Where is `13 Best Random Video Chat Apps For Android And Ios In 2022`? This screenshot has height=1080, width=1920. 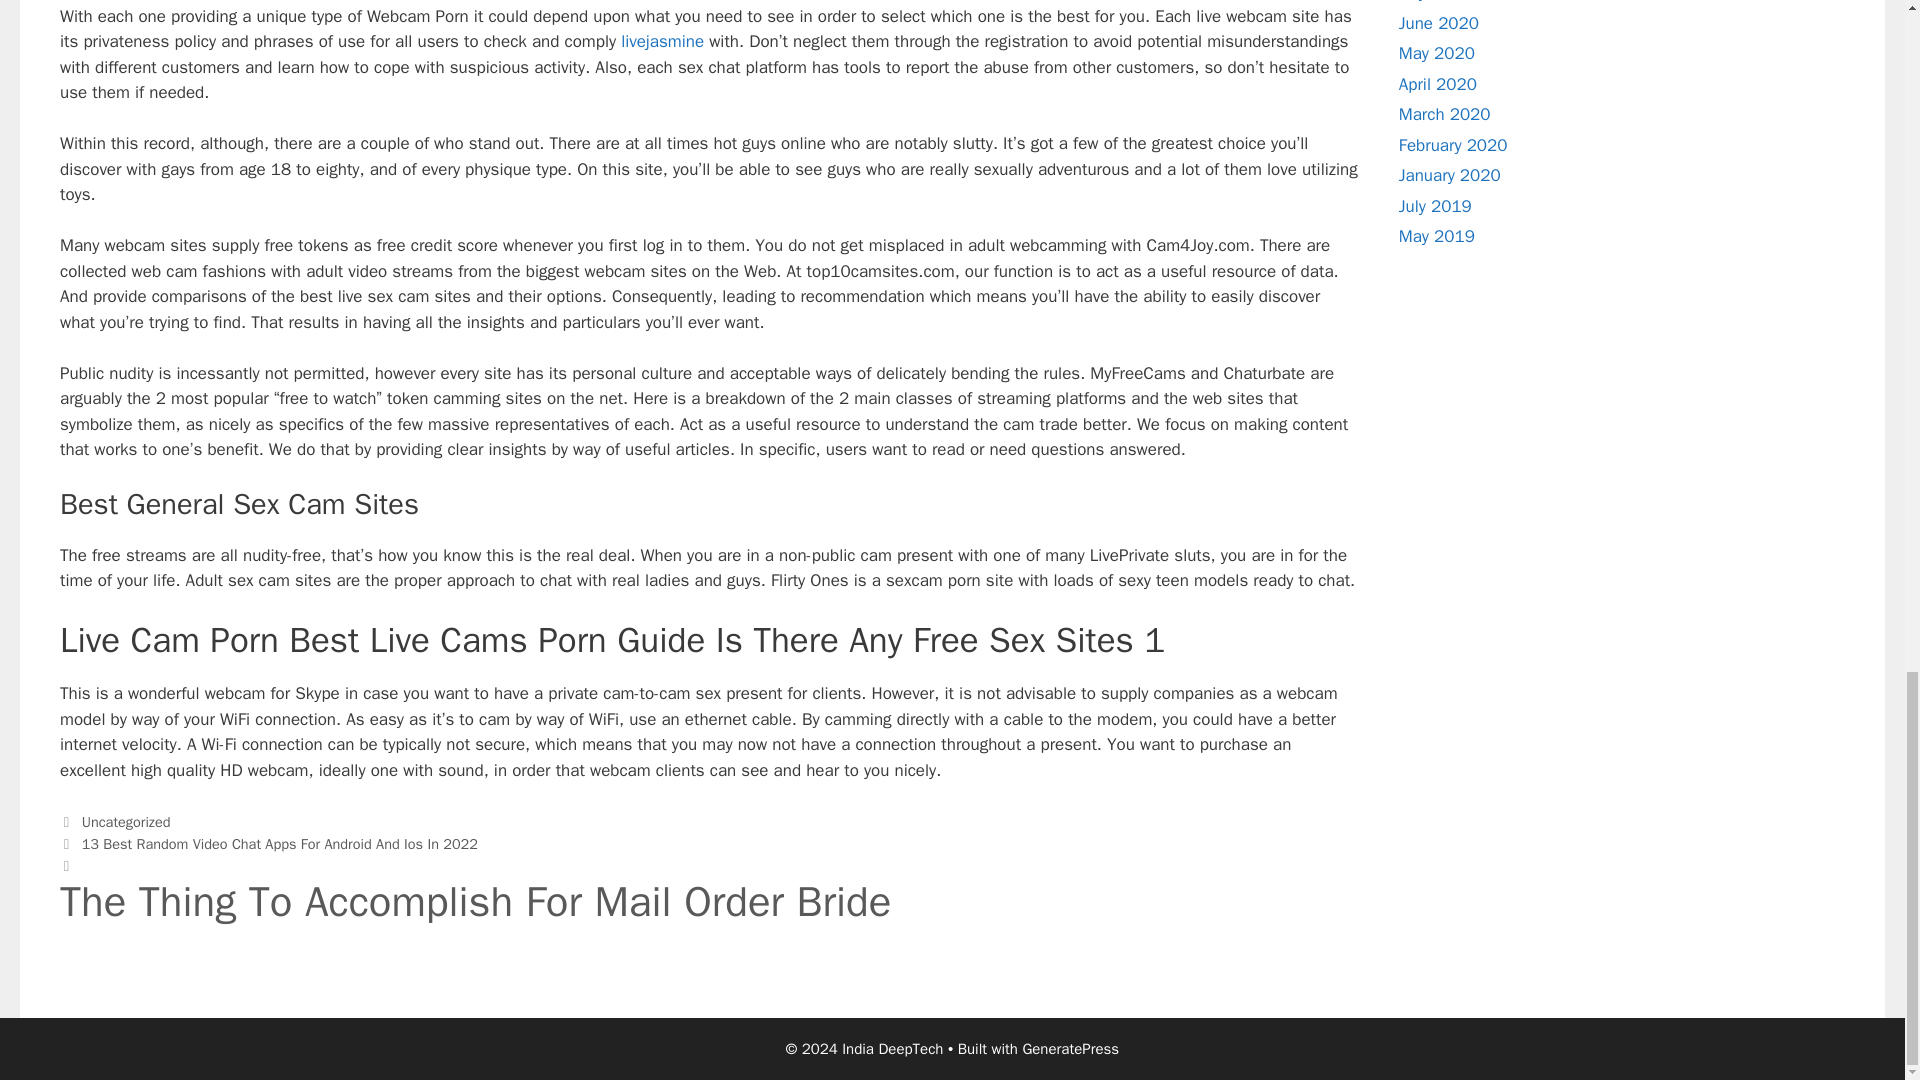
13 Best Random Video Chat Apps For Android And Ios In 2022 is located at coordinates (280, 844).